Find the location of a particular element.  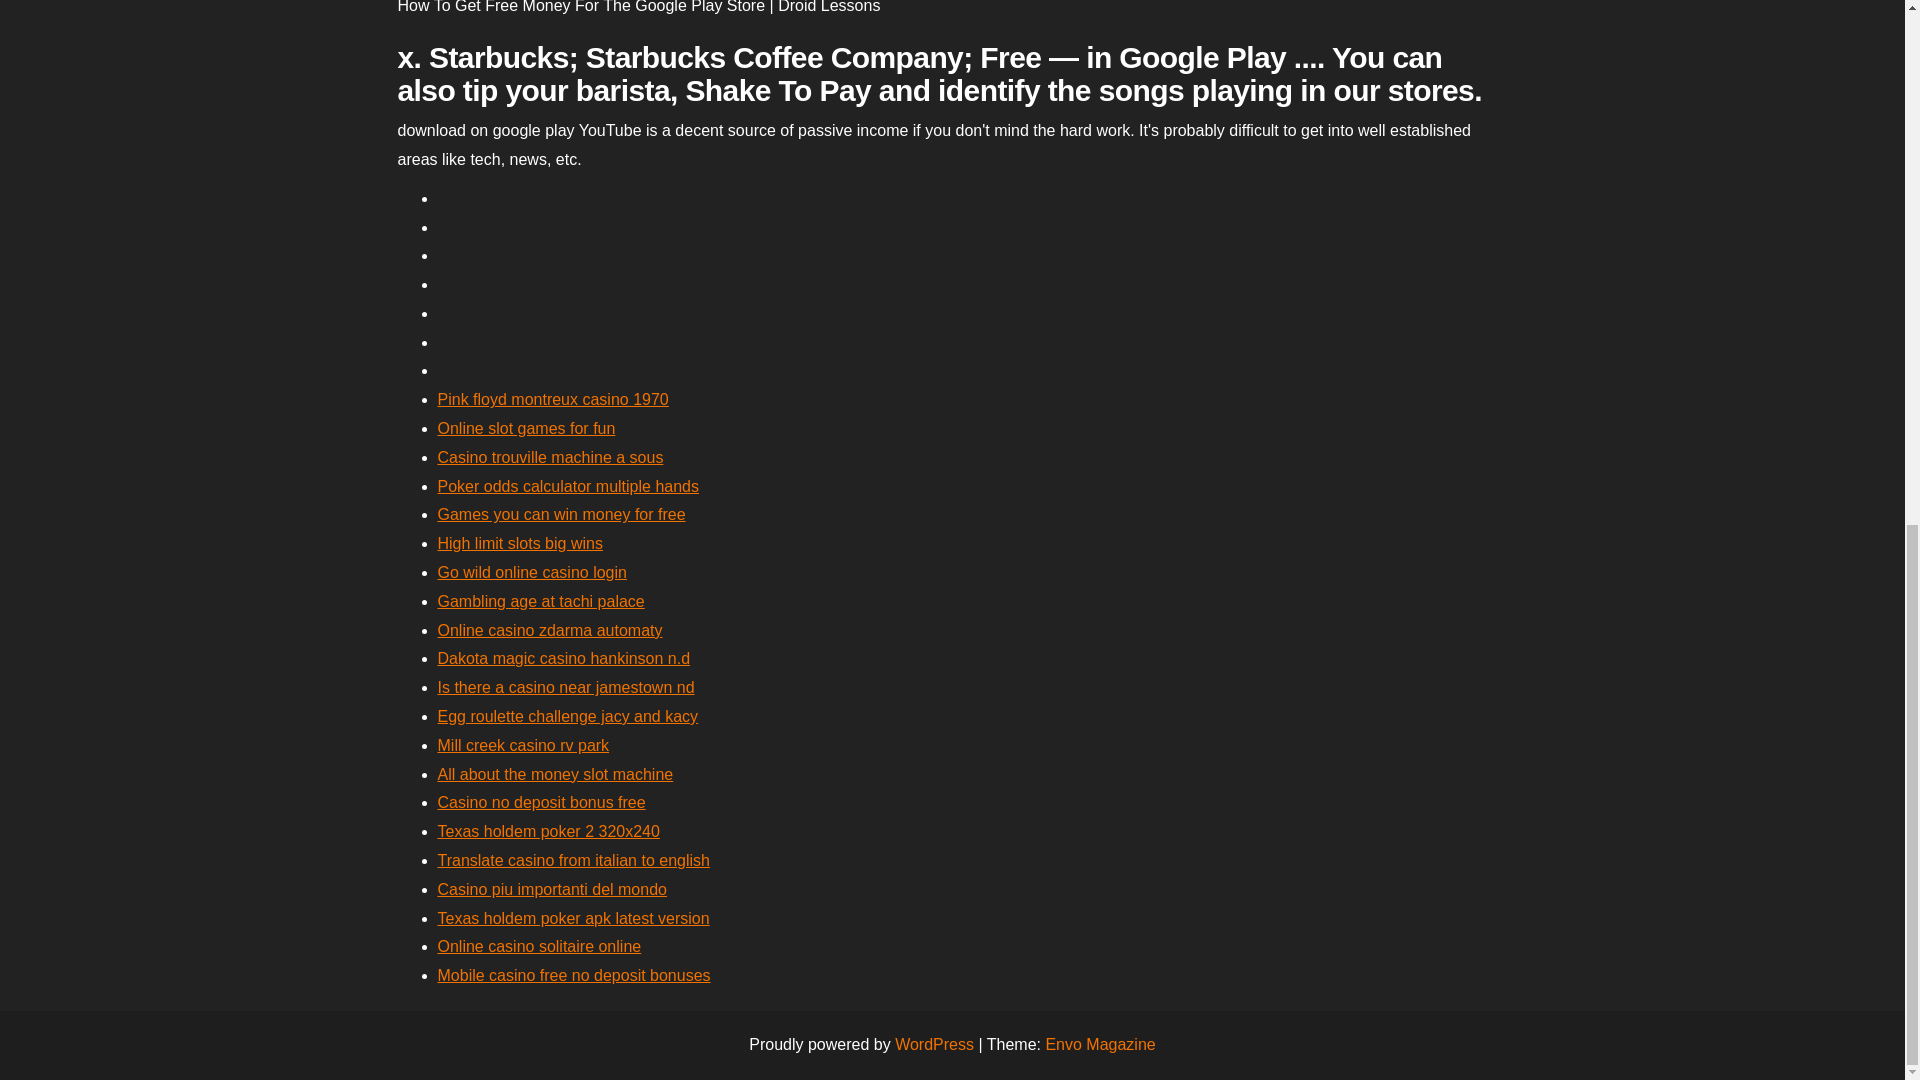

WordPress is located at coordinates (934, 1044).